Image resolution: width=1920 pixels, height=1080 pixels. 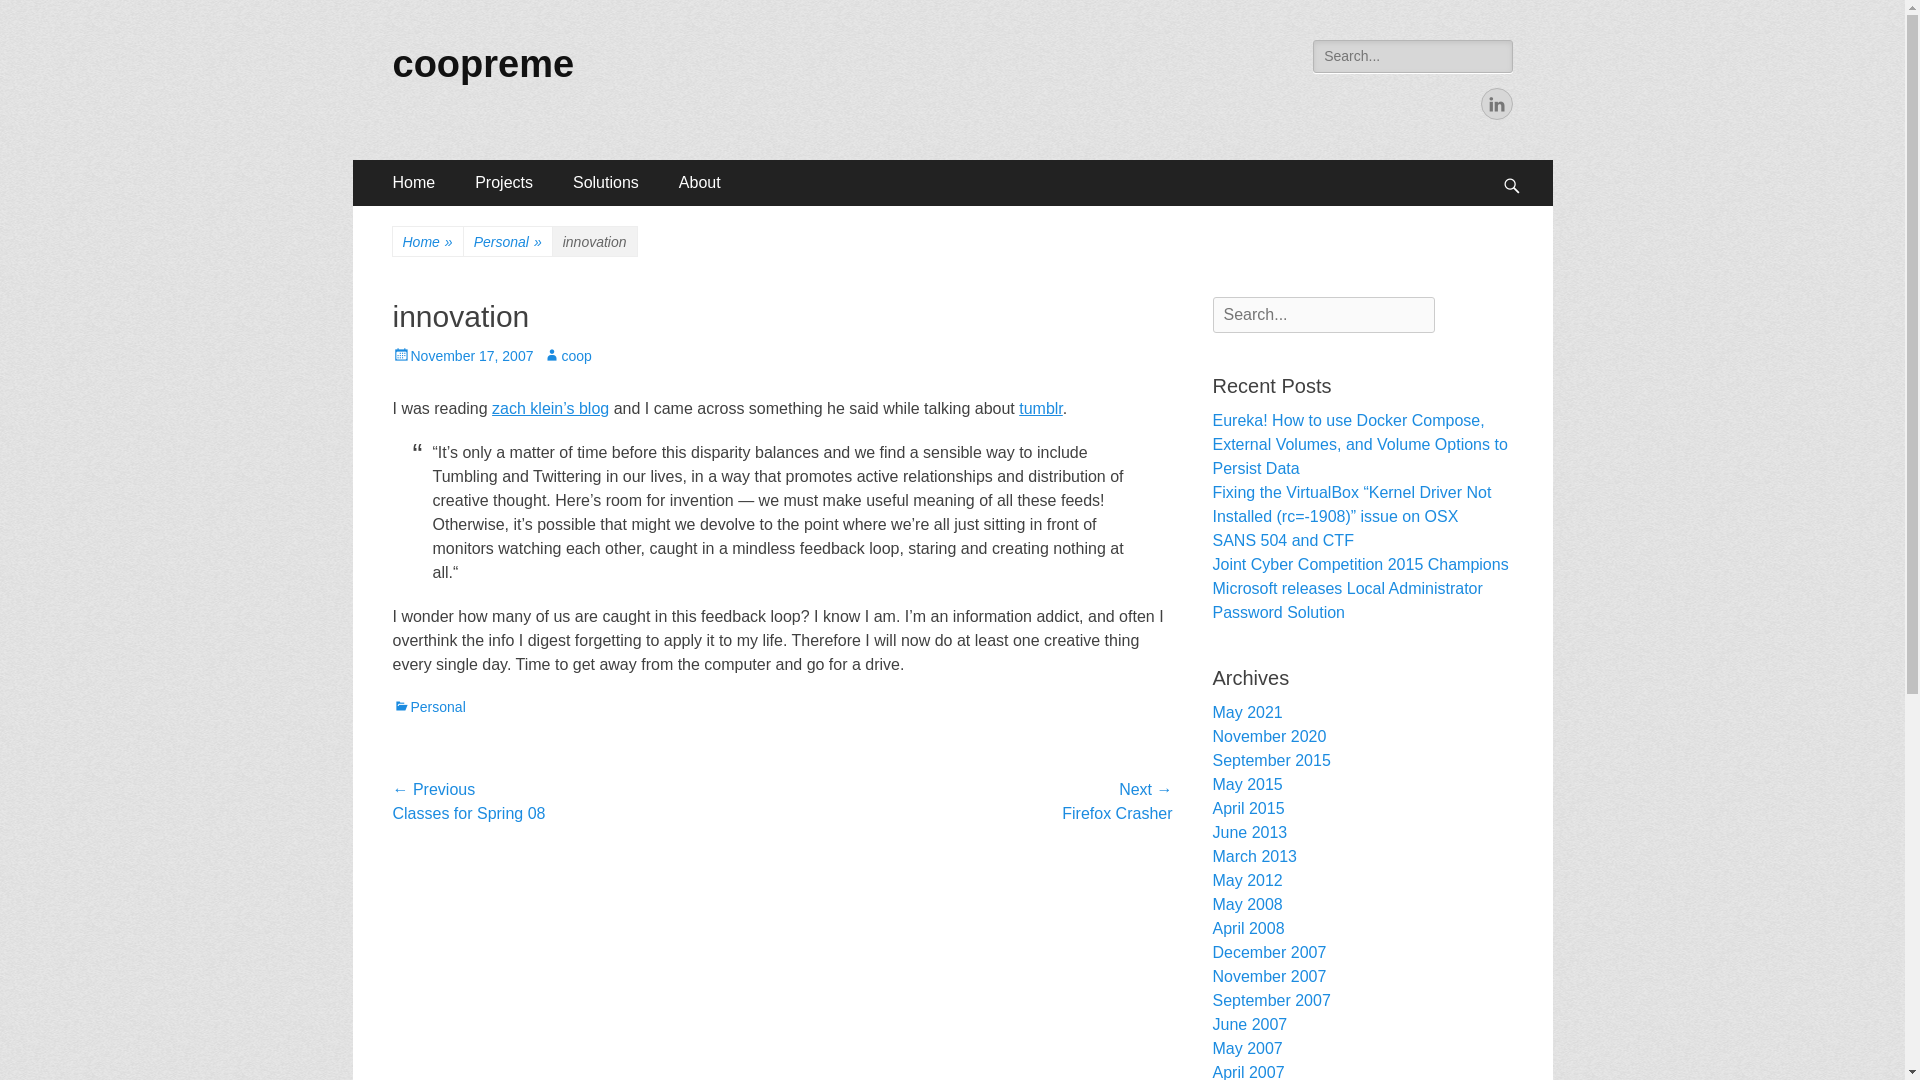 I want to click on tumblr, so click(x=1041, y=408).